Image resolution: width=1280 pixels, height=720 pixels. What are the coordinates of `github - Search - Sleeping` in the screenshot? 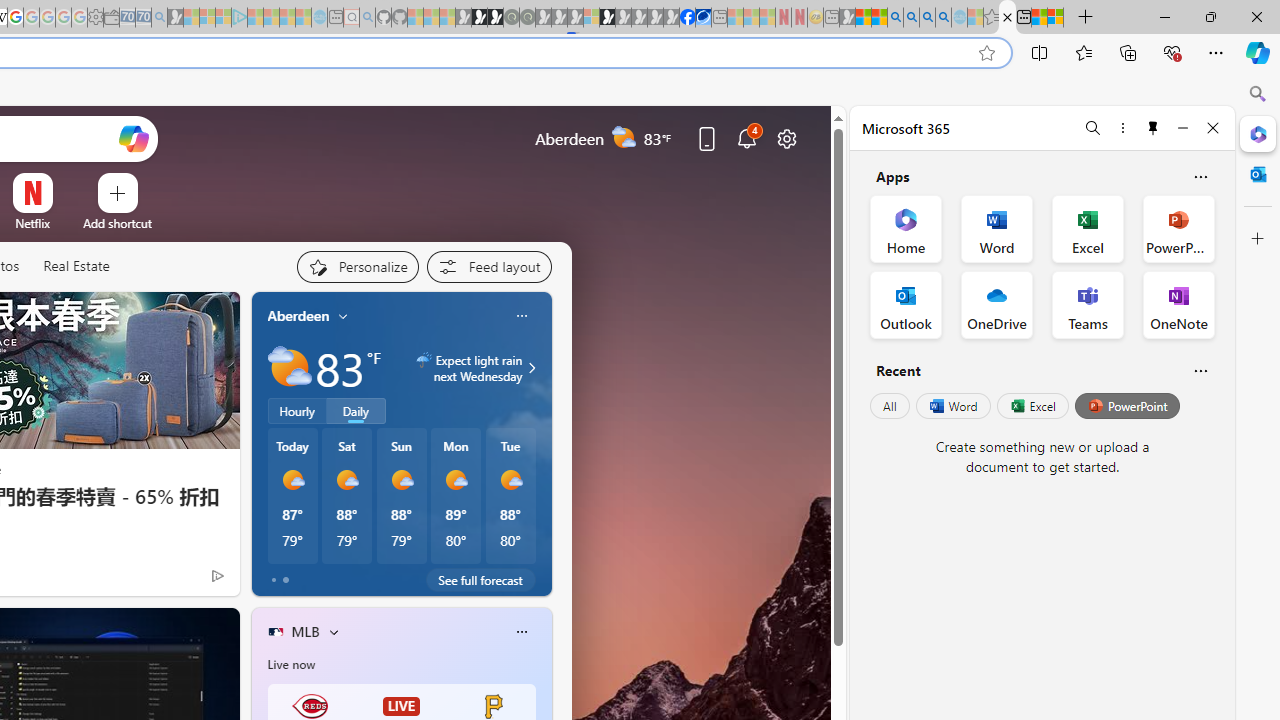 It's located at (367, 18).